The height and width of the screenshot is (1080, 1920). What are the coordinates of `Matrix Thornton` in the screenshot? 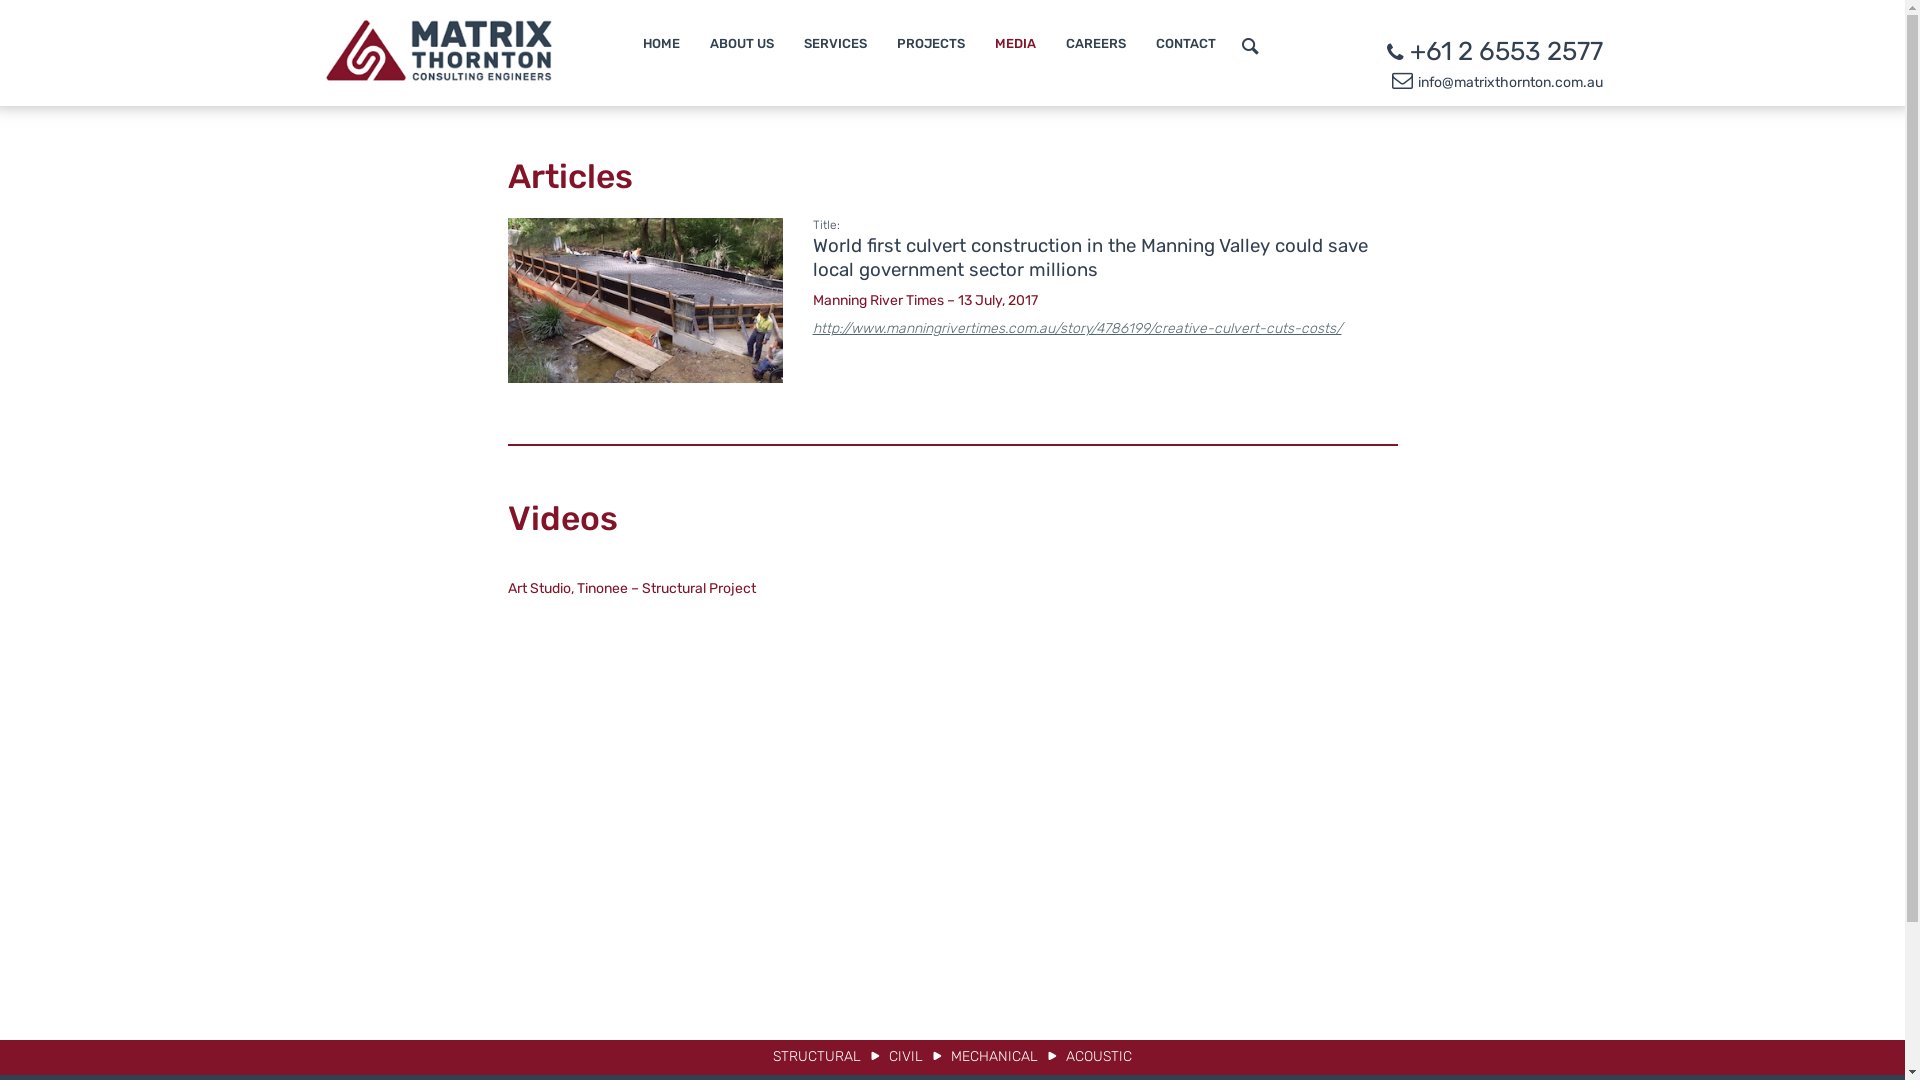 It's located at (442, 76).